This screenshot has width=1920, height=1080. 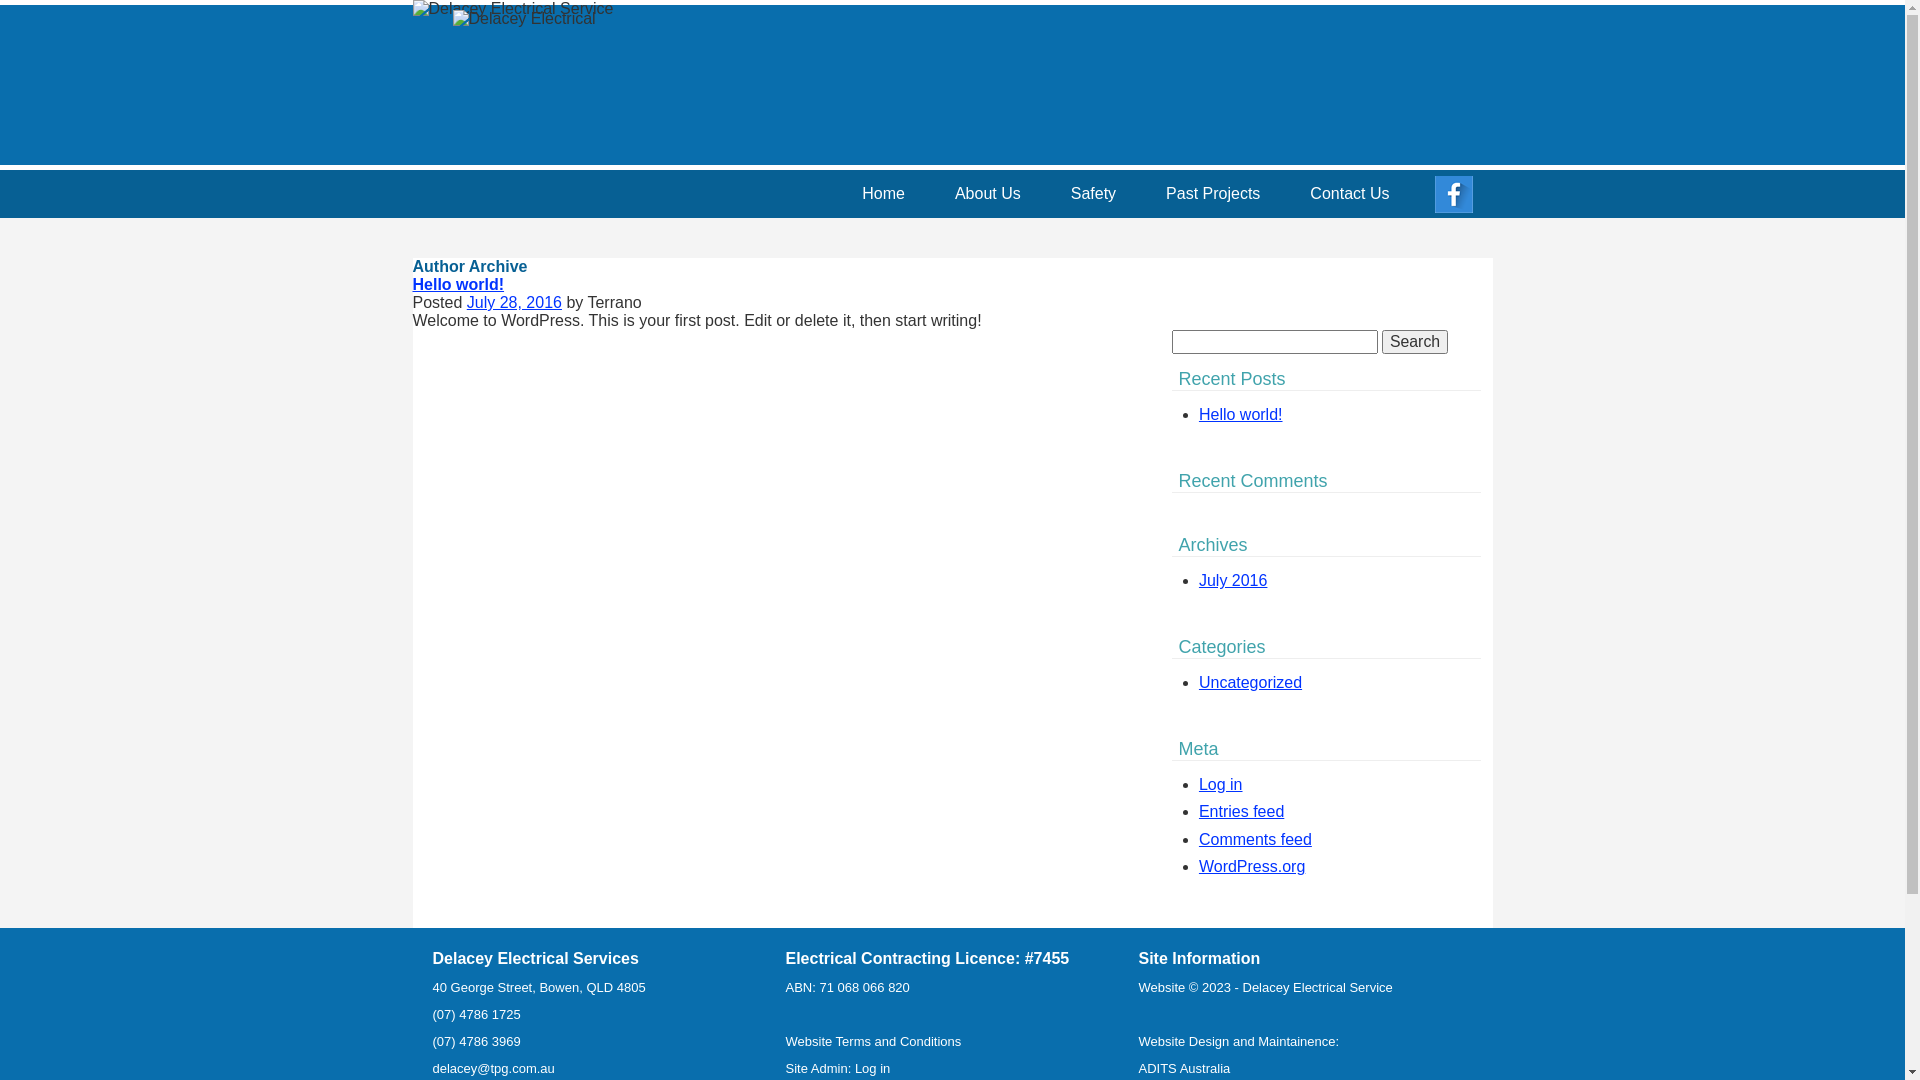 What do you see at coordinates (1241, 414) in the screenshot?
I see `Hello world!` at bounding box center [1241, 414].